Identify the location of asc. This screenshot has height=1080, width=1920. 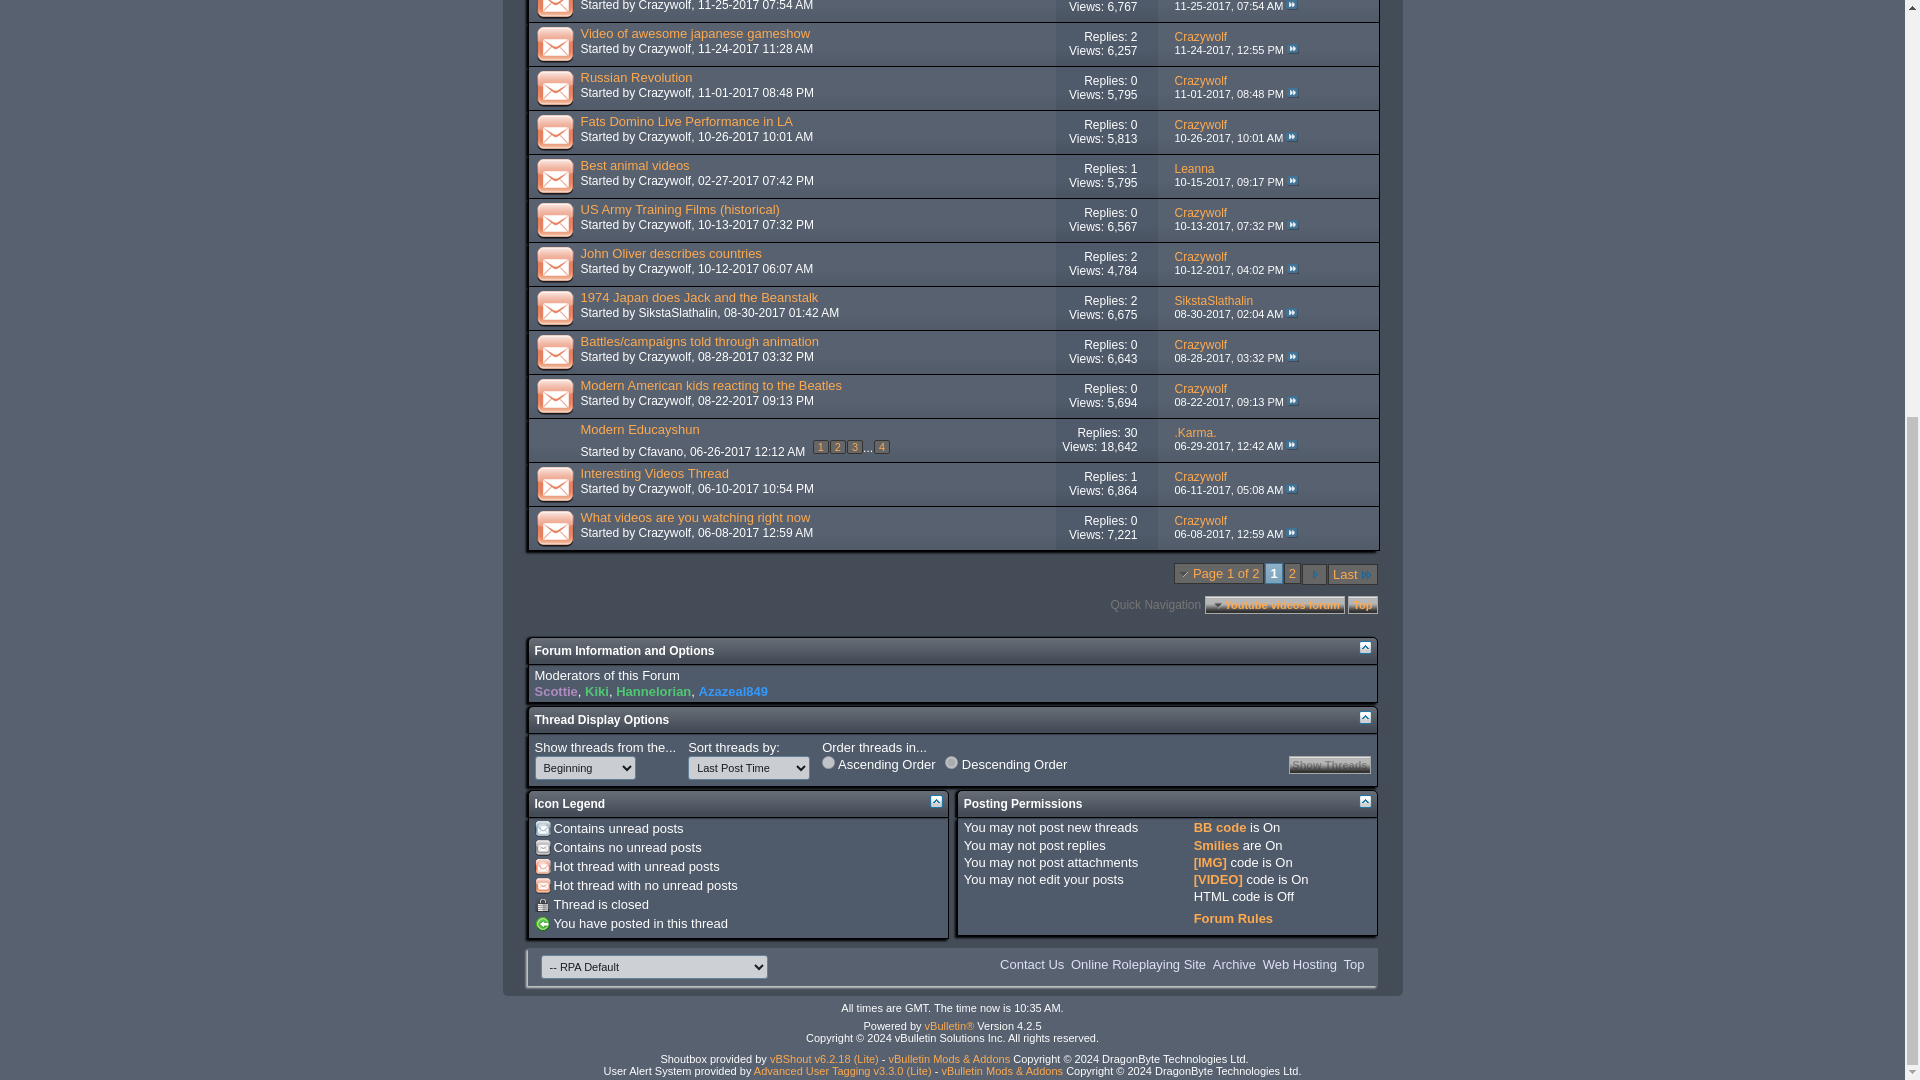
(828, 762).